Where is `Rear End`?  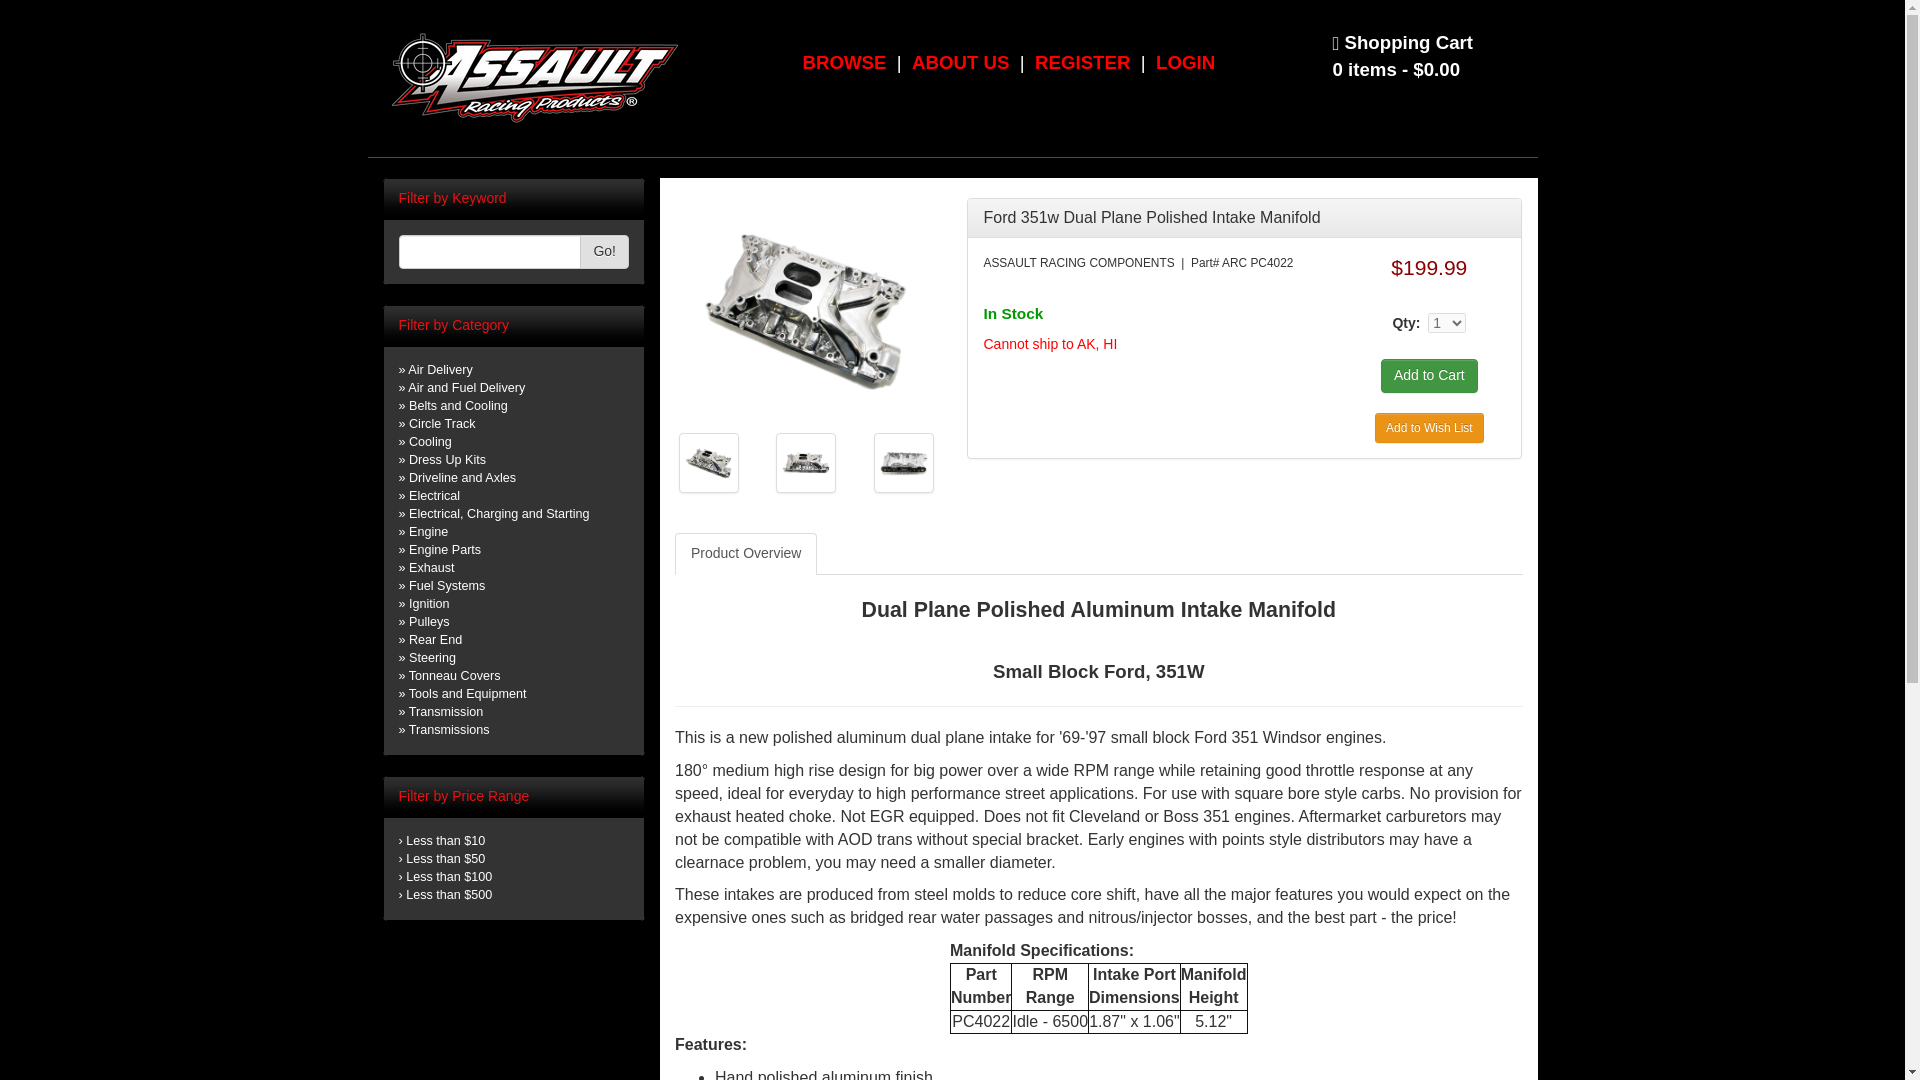 Rear End is located at coordinates (435, 639).